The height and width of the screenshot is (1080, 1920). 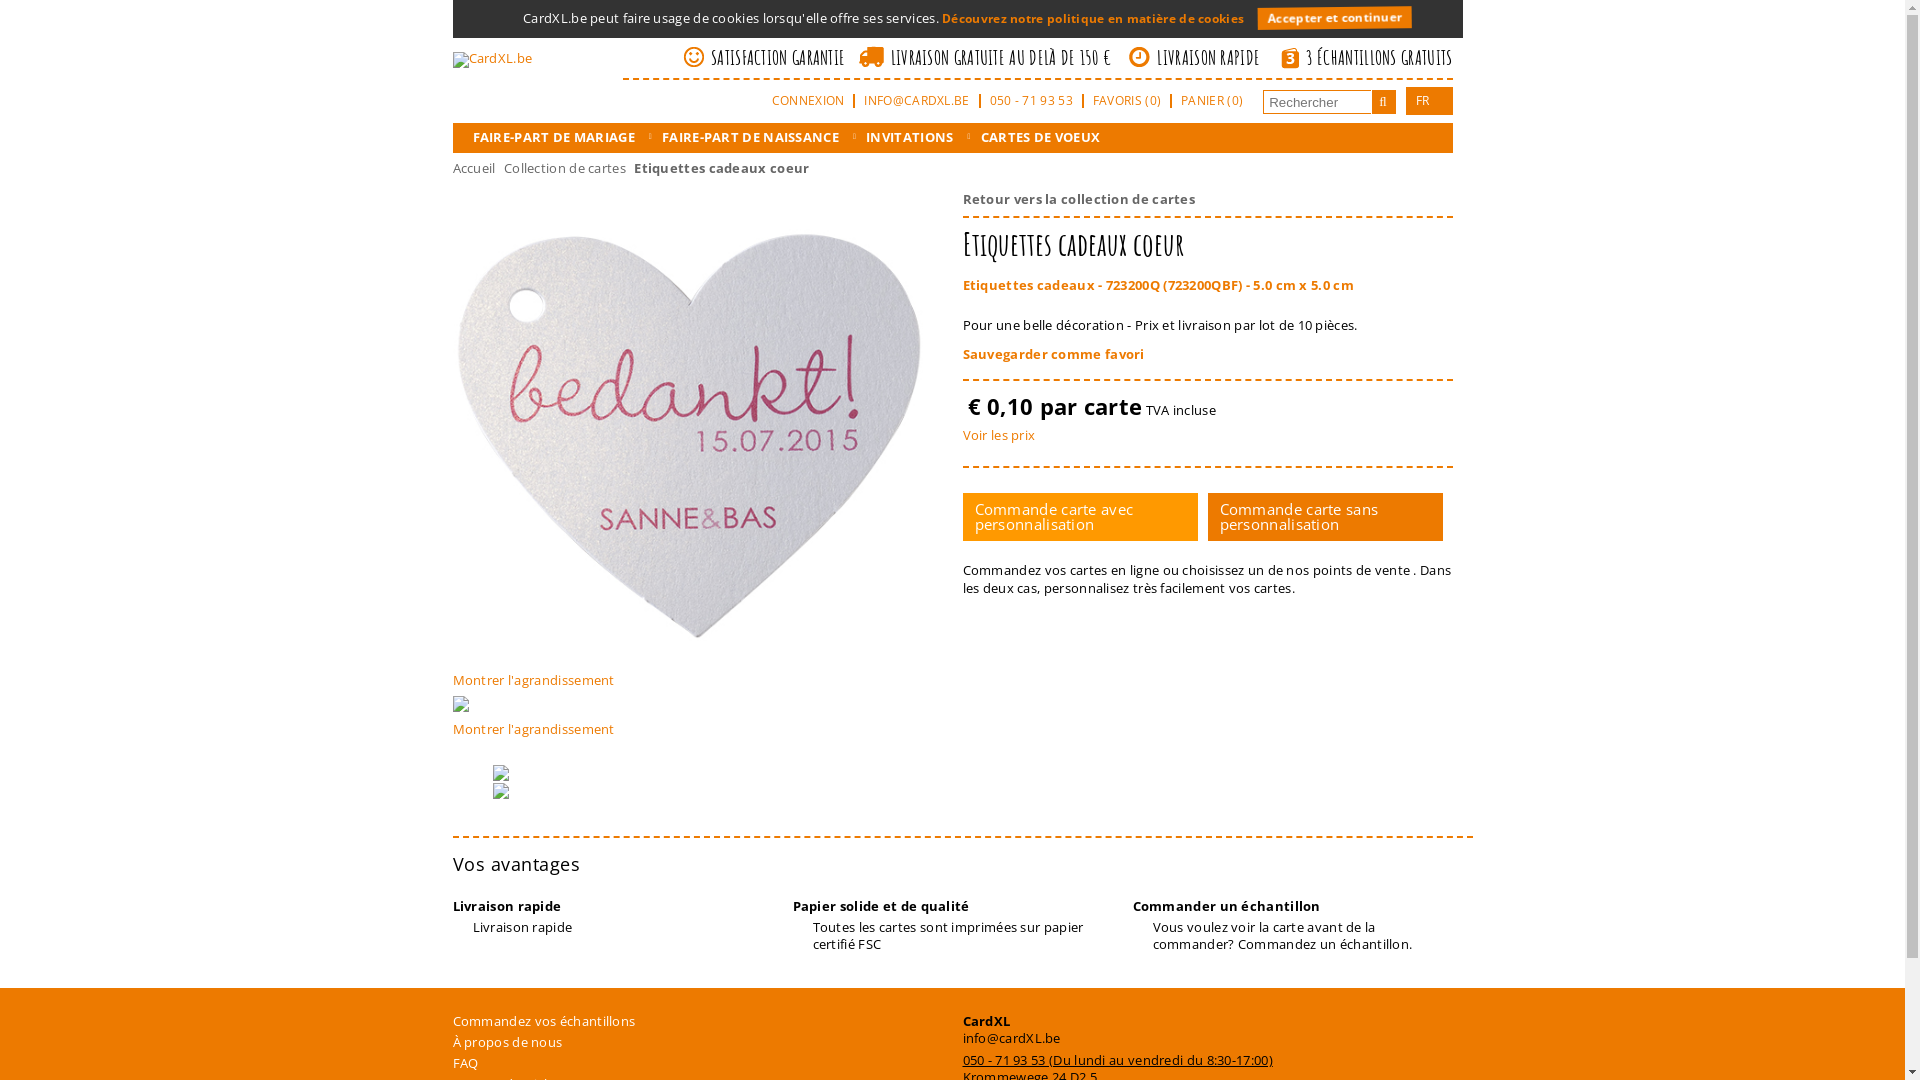 What do you see at coordinates (1080, 517) in the screenshot?
I see `Commande carte avec personnalisation` at bounding box center [1080, 517].